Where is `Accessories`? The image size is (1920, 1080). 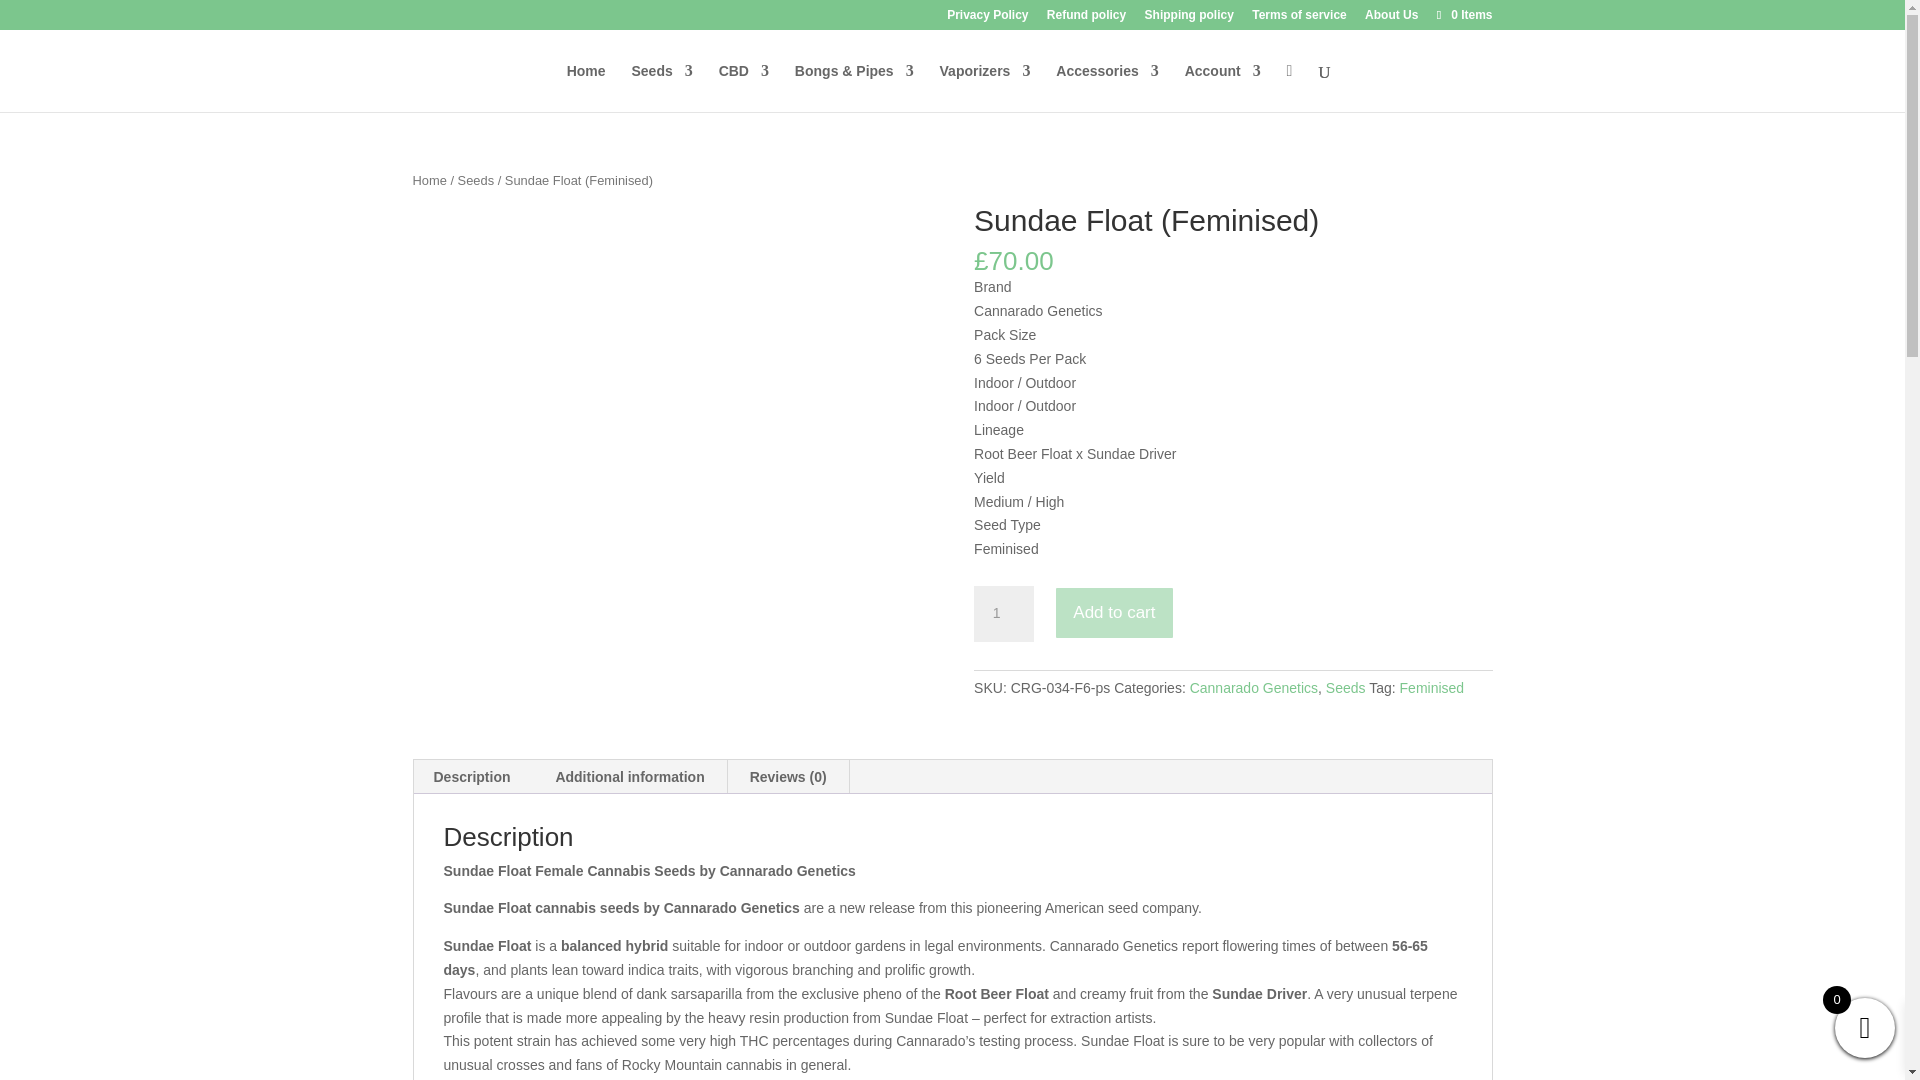 Accessories is located at coordinates (1108, 87).